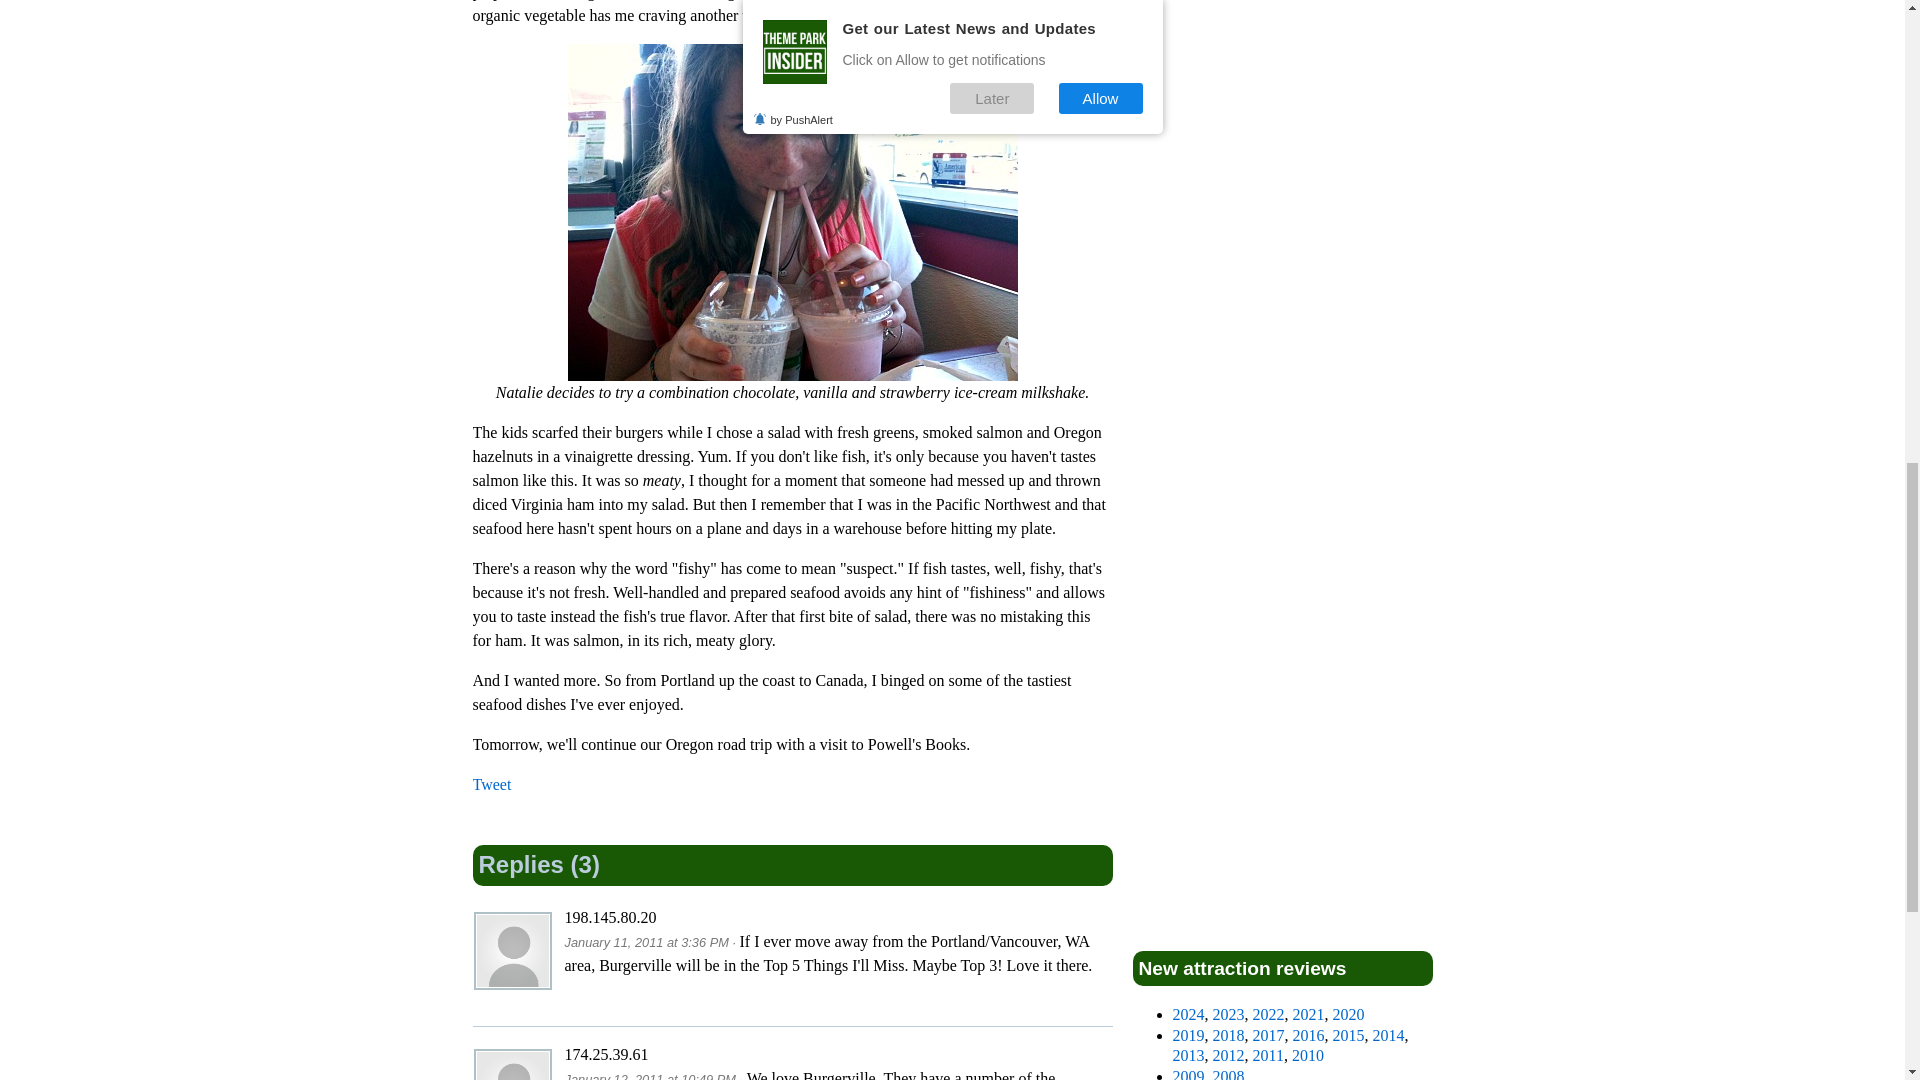 This screenshot has width=1920, height=1080. What do you see at coordinates (1228, 1014) in the screenshot?
I see `2023` at bounding box center [1228, 1014].